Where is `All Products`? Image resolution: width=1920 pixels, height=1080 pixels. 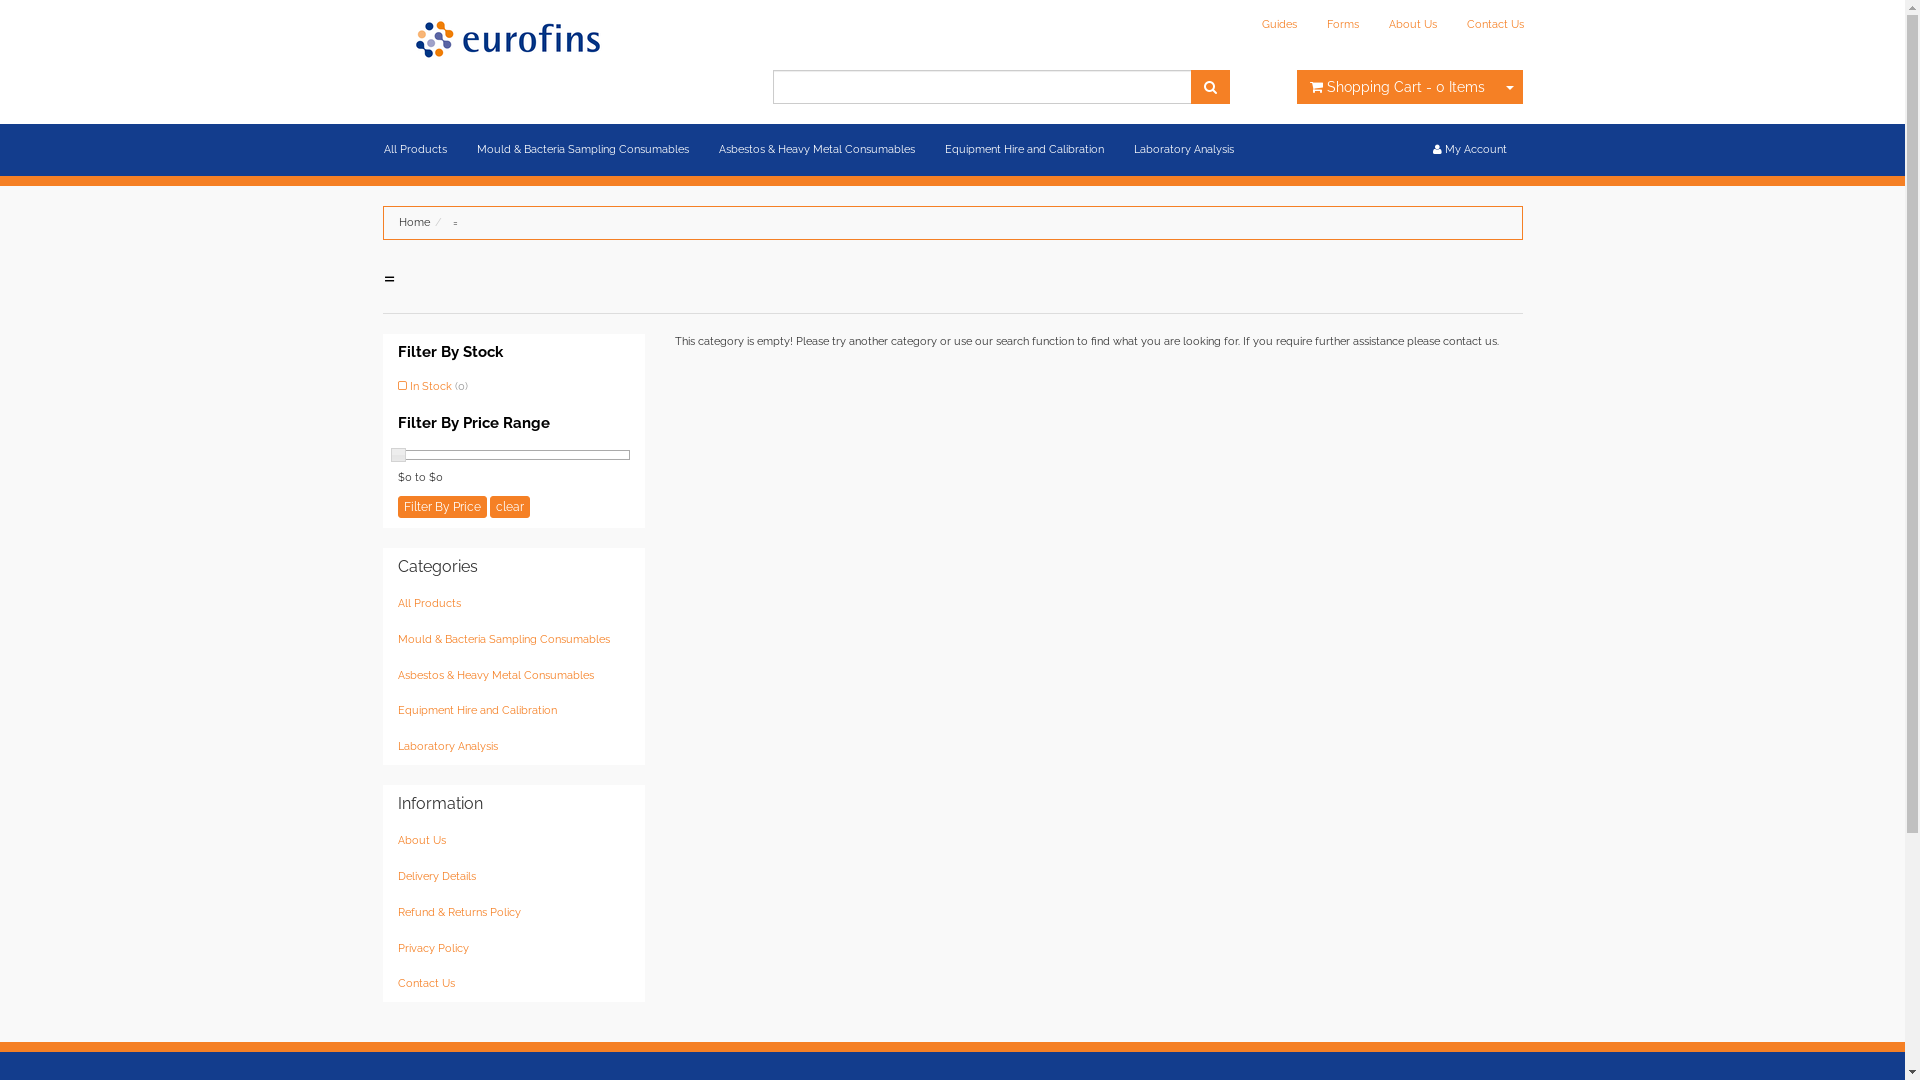
All Products is located at coordinates (514, 604).